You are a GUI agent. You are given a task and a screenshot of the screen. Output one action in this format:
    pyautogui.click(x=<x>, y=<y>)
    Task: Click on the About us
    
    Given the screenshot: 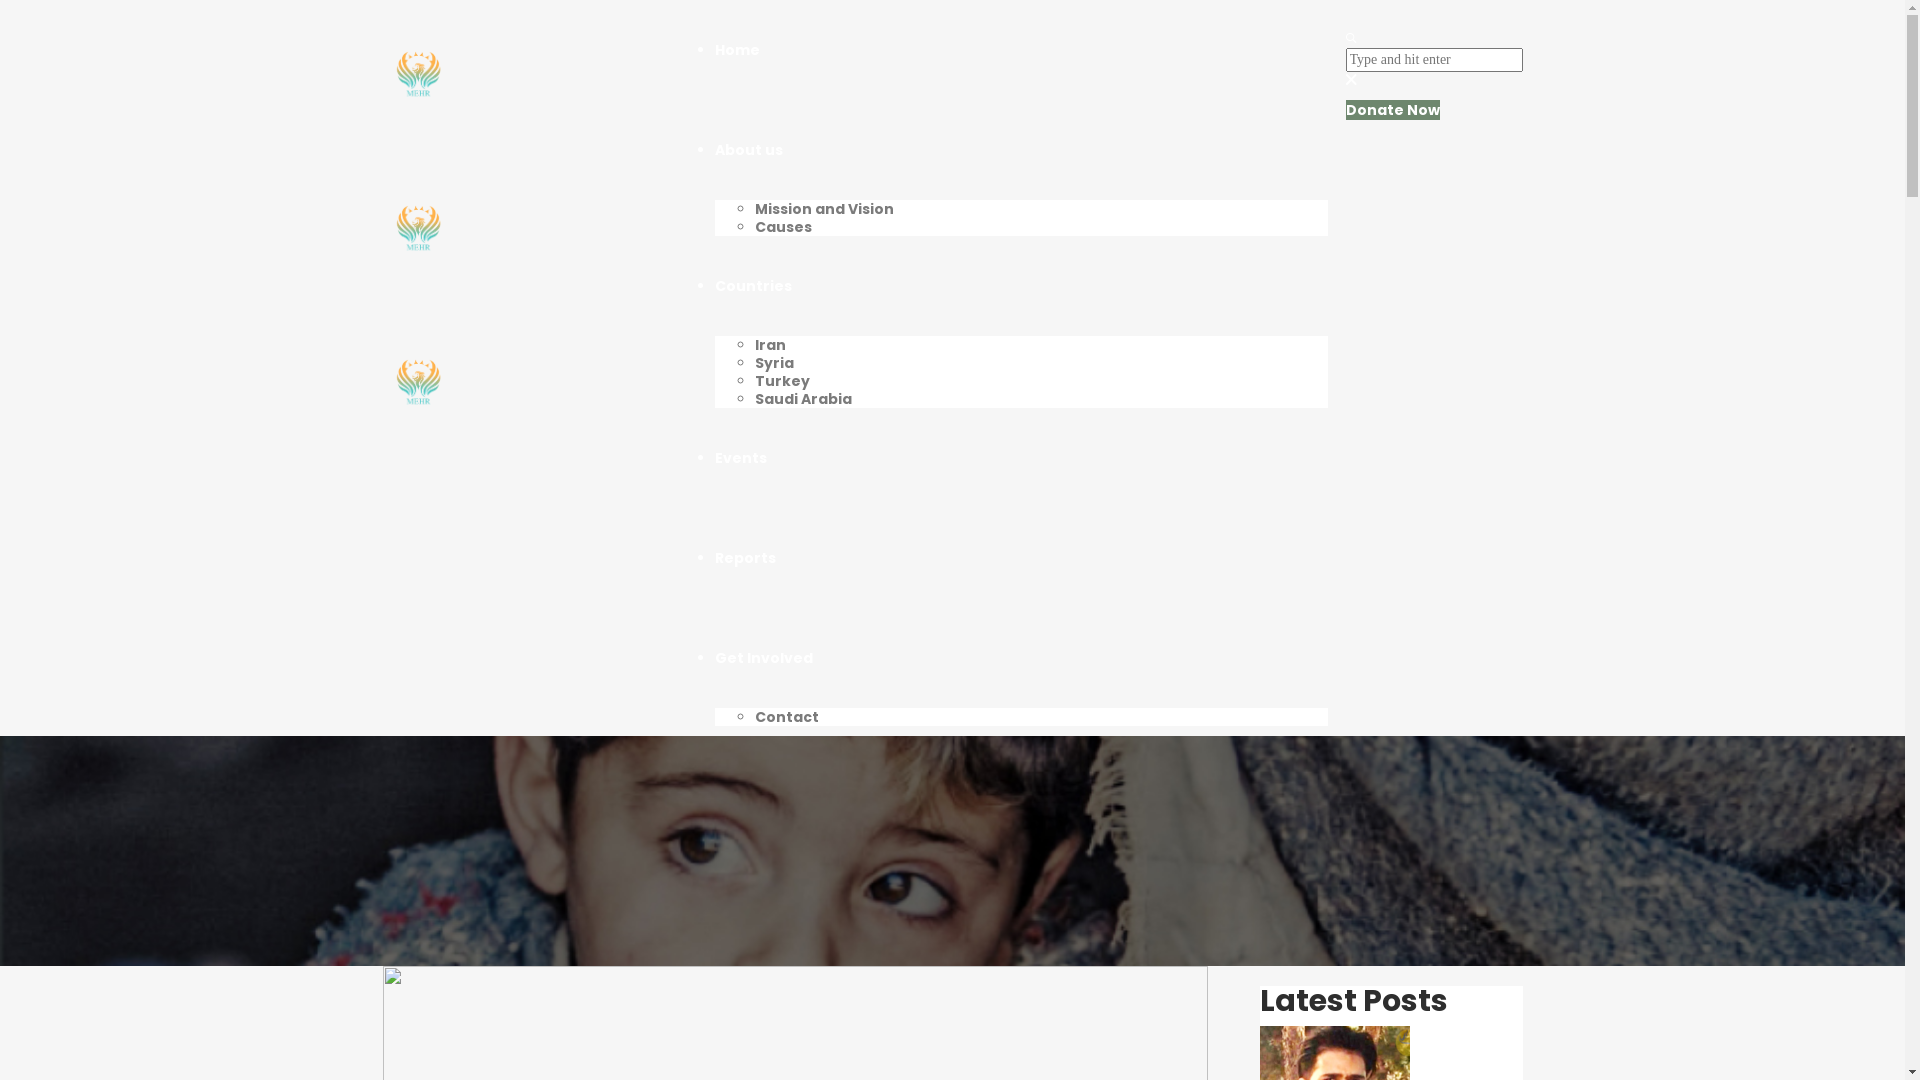 What is the action you would take?
    pyautogui.click(x=749, y=150)
    